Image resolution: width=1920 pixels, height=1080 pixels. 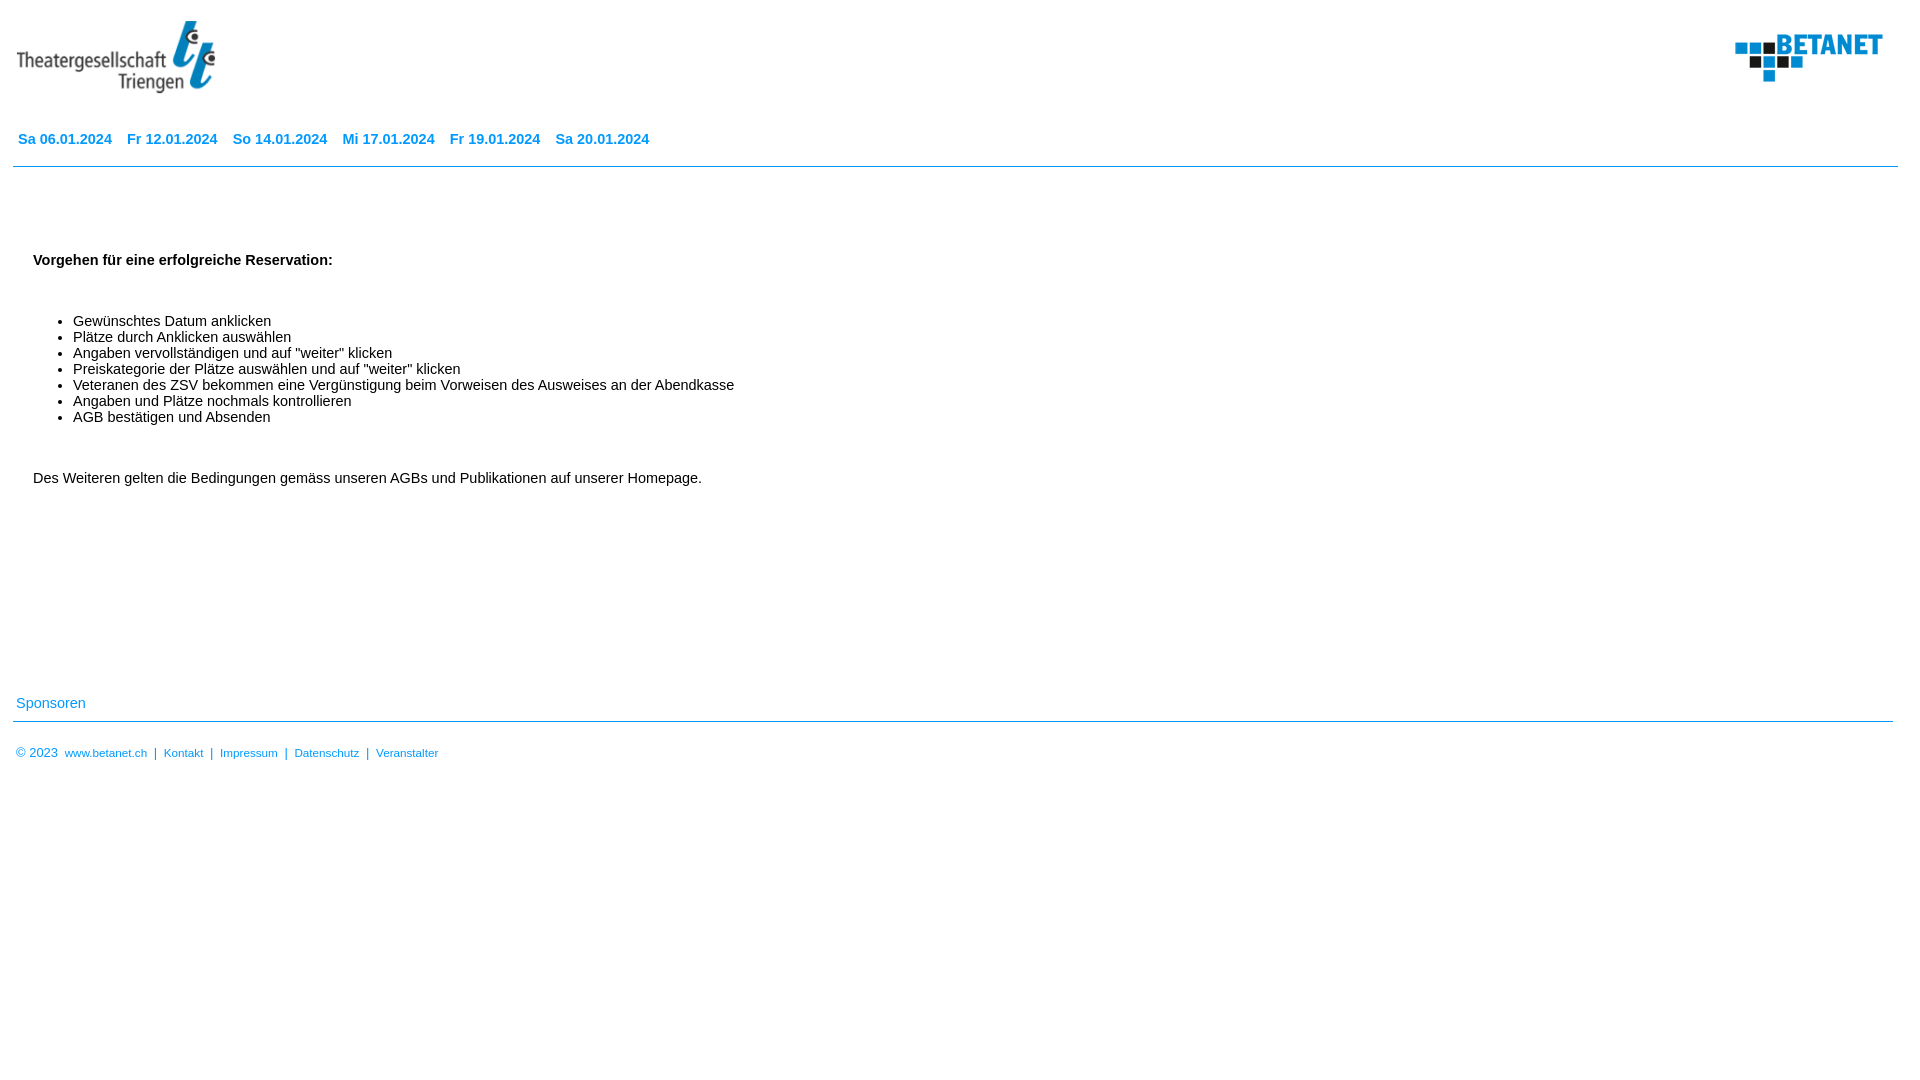 I want to click on Kontakt, so click(x=184, y=752).